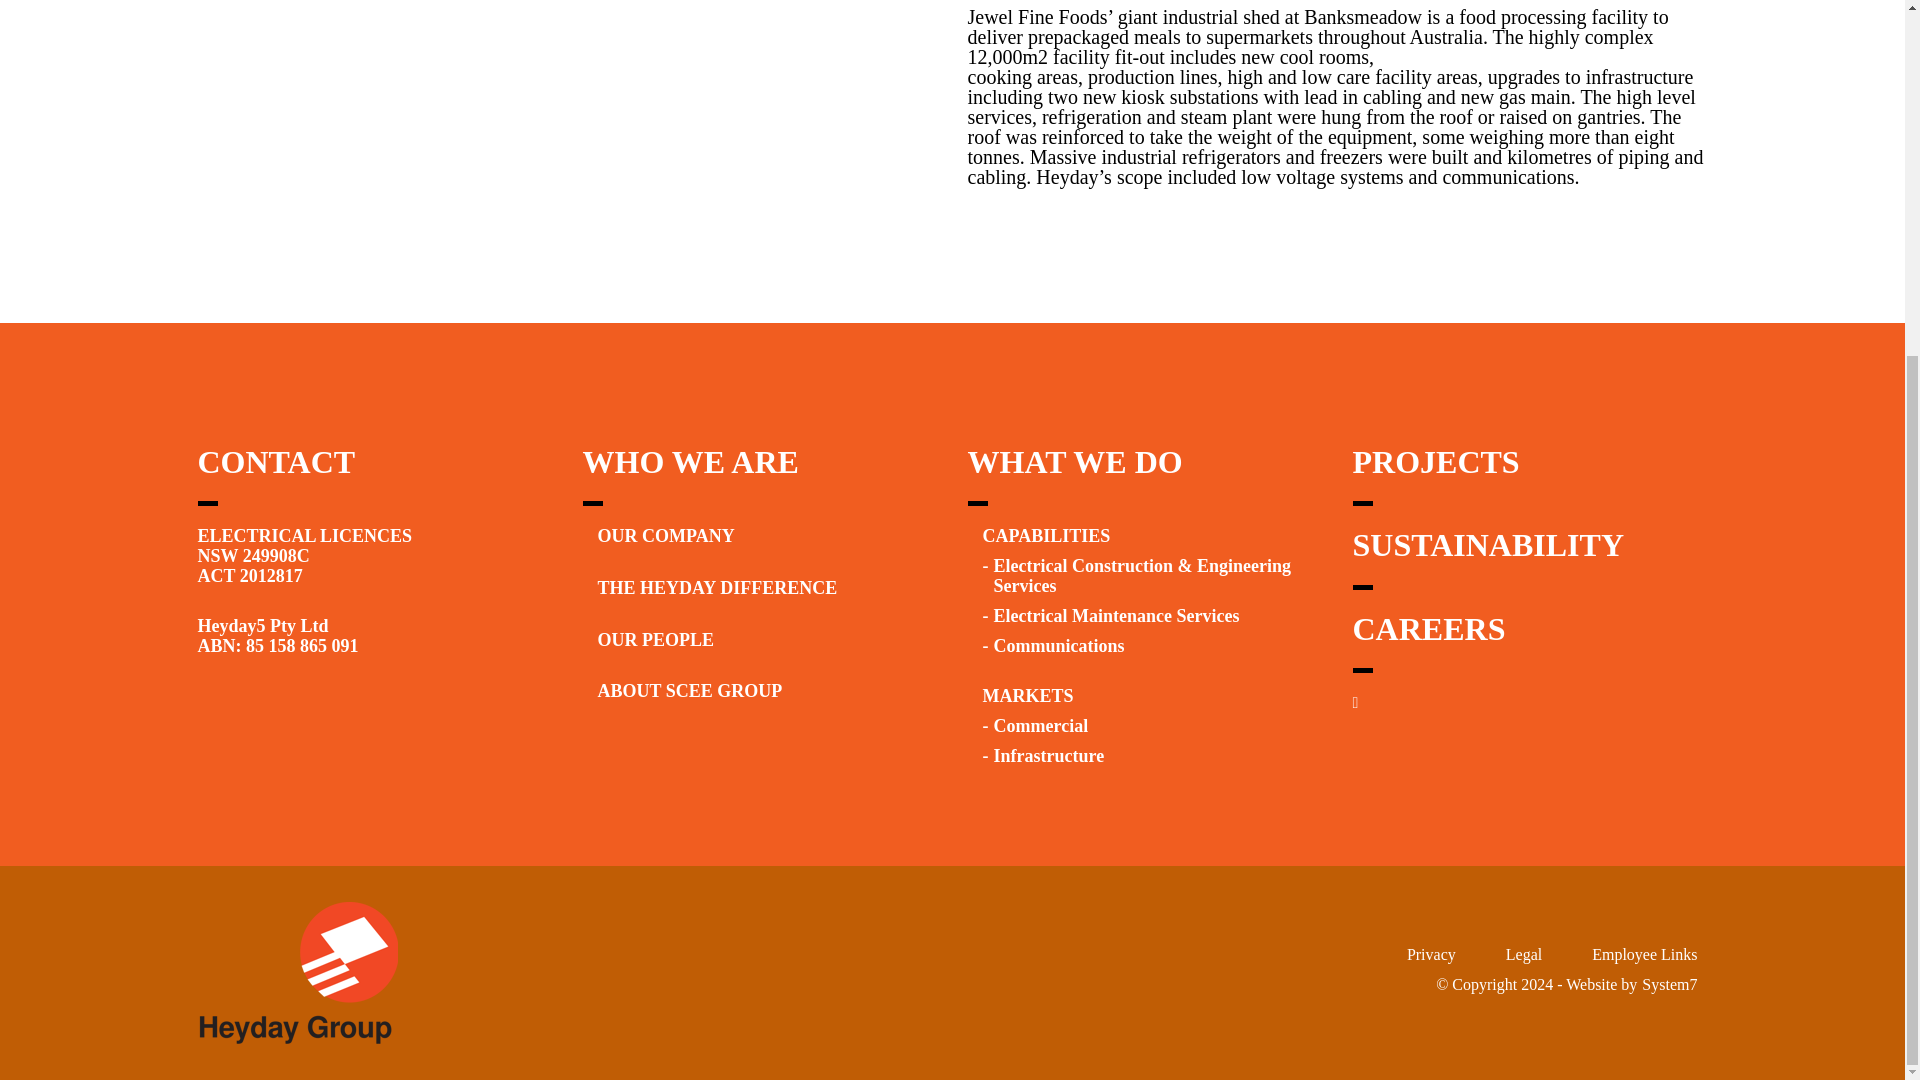  What do you see at coordinates (1428, 628) in the screenshot?
I see `CAREERS` at bounding box center [1428, 628].